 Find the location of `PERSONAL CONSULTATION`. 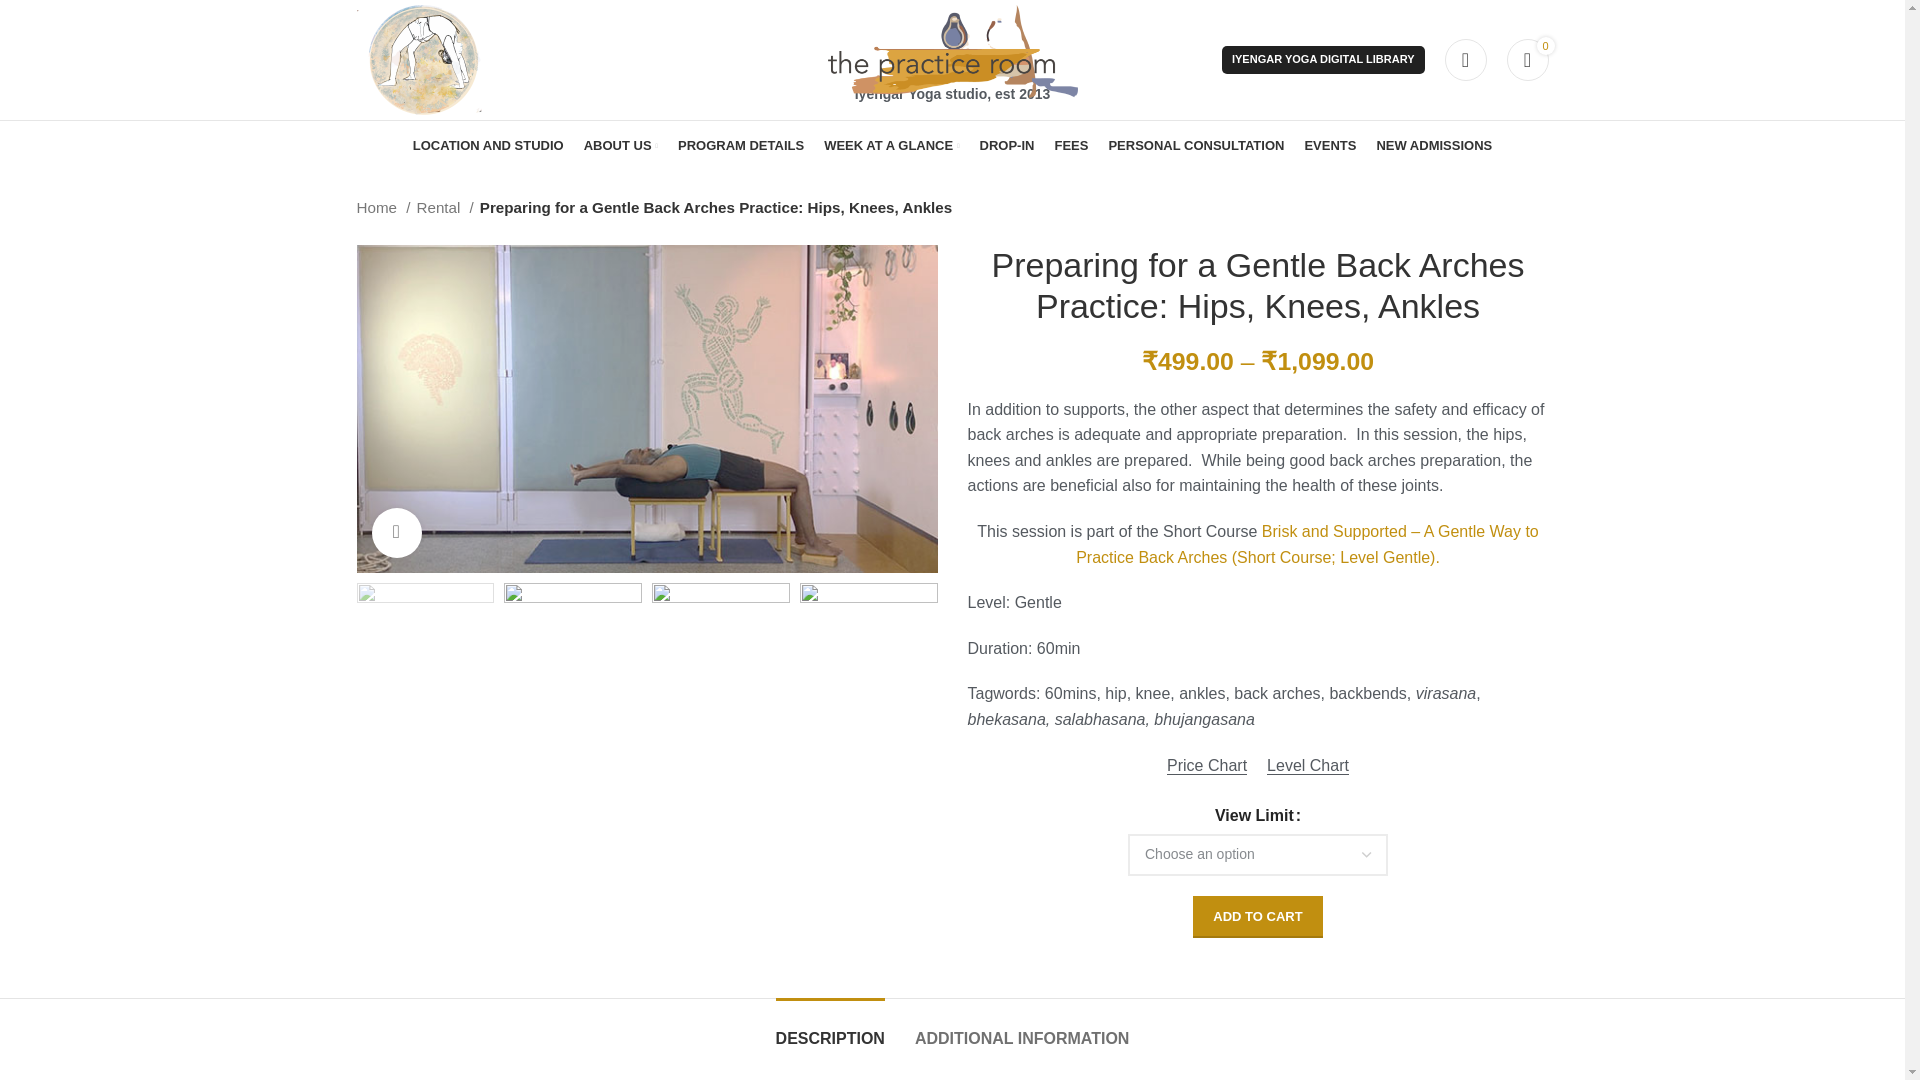

PERSONAL CONSULTATION is located at coordinates (1196, 146).